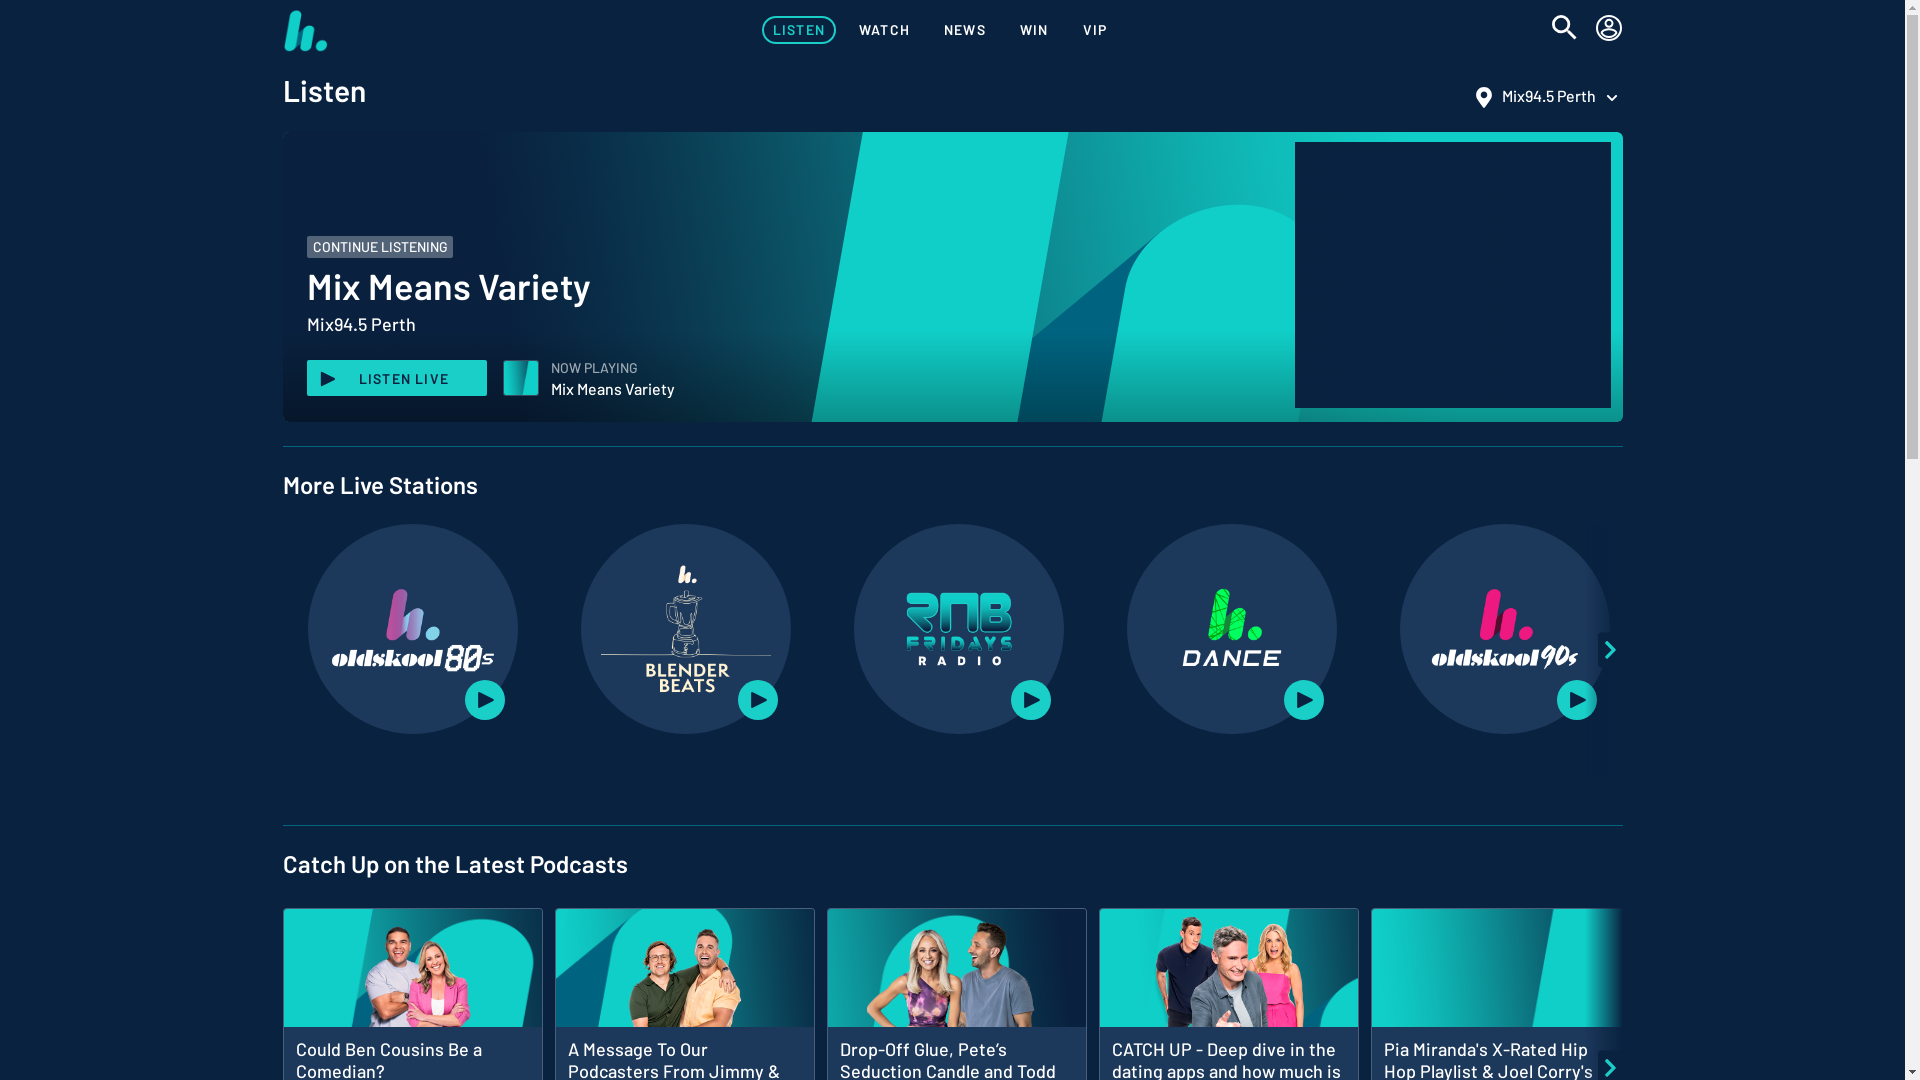 The image size is (1920, 1080). I want to click on LISTEN LIVE, so click(396, 378).